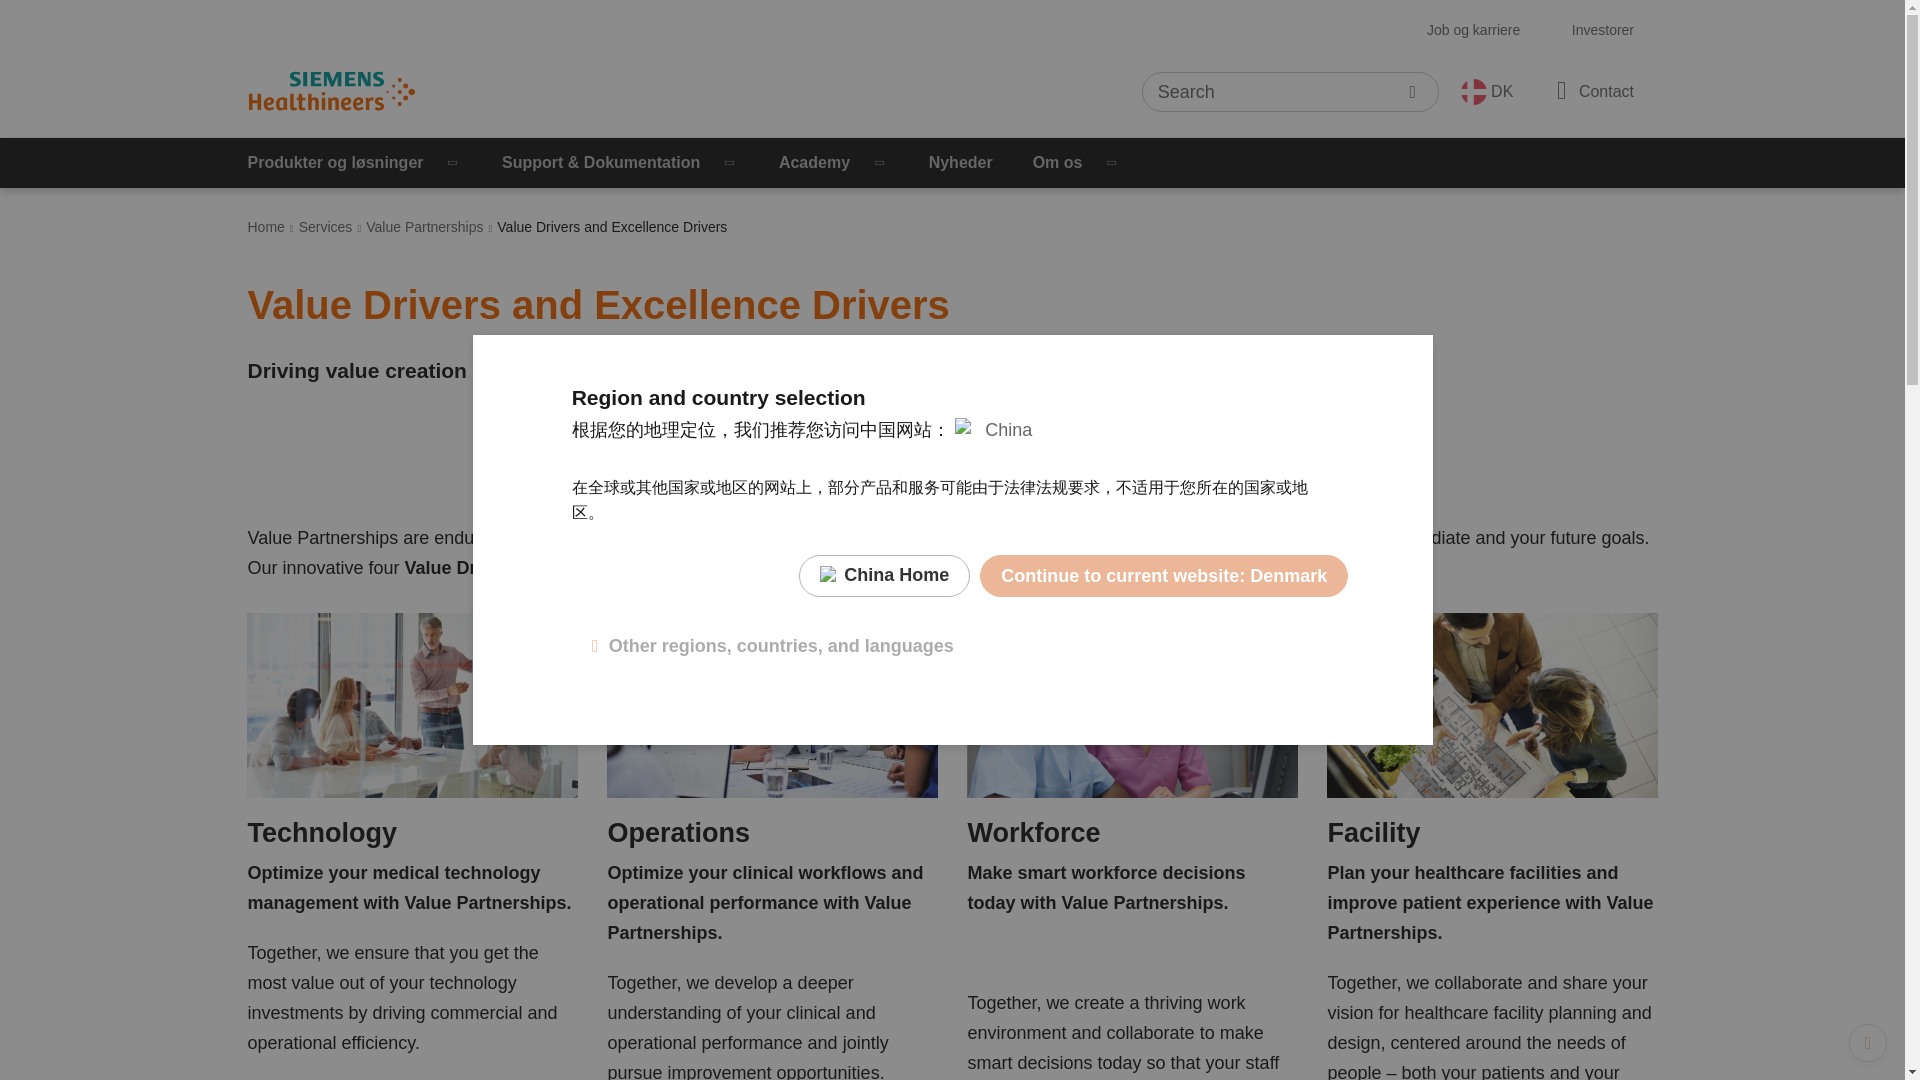 The height and width of the screenshot is (1080, 1920). I want to click on DK, so click(1488, 91).